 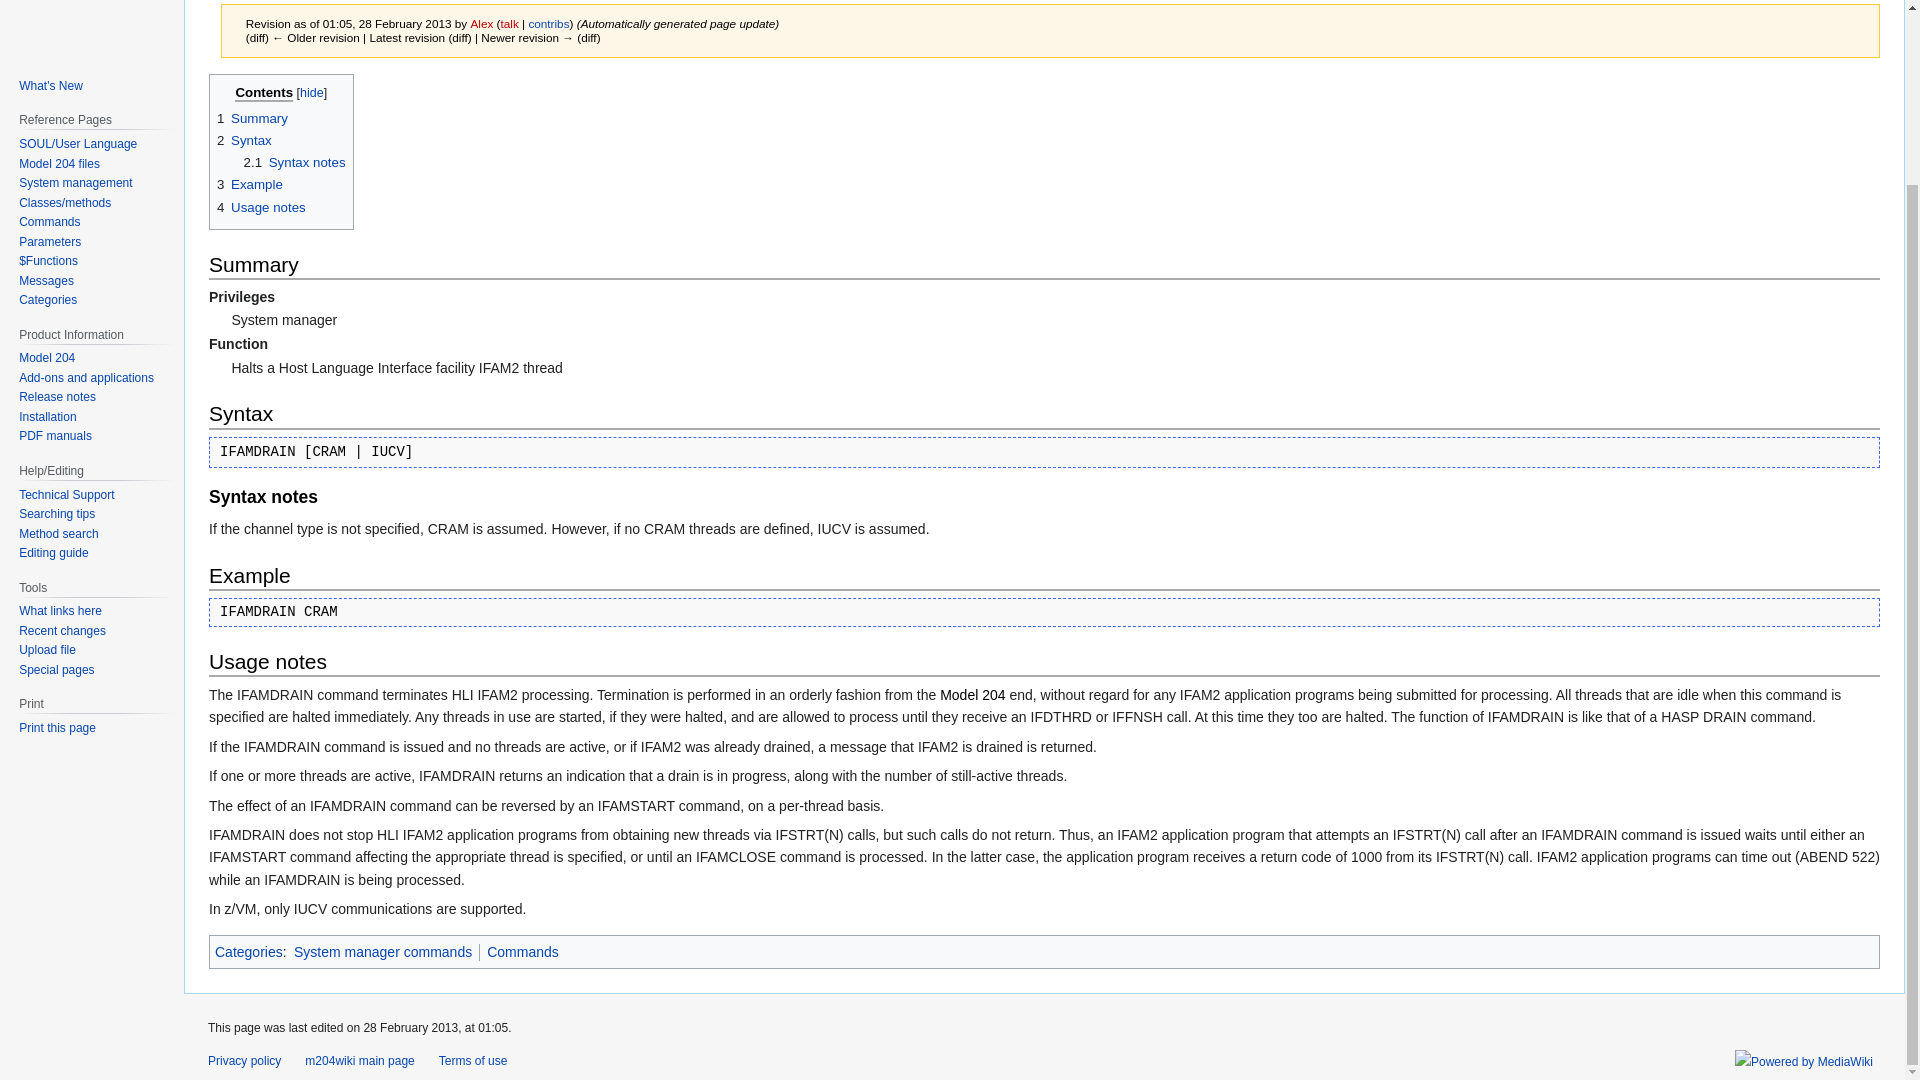 I want to click on 1 Summary, so click(x=252, y=118).